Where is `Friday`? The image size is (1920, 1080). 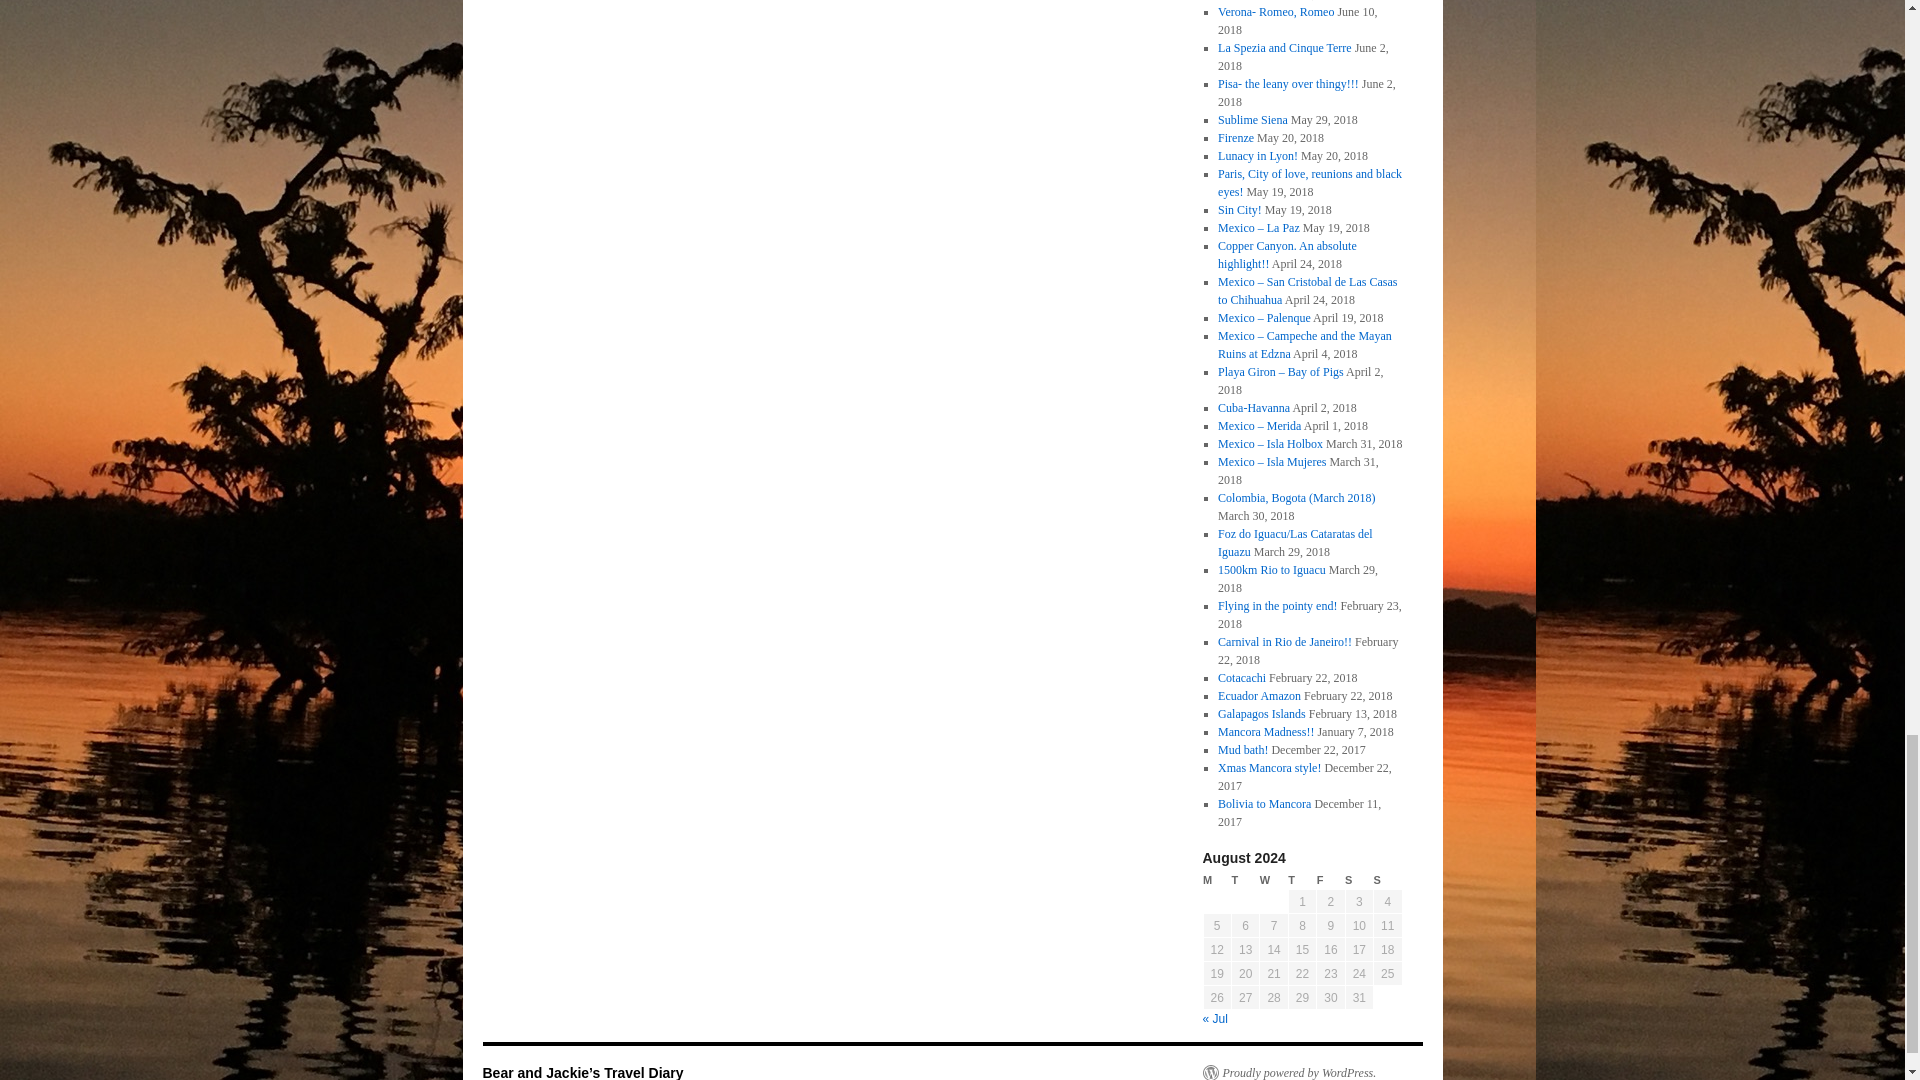 Friday is located at coordinates (1331, 880).